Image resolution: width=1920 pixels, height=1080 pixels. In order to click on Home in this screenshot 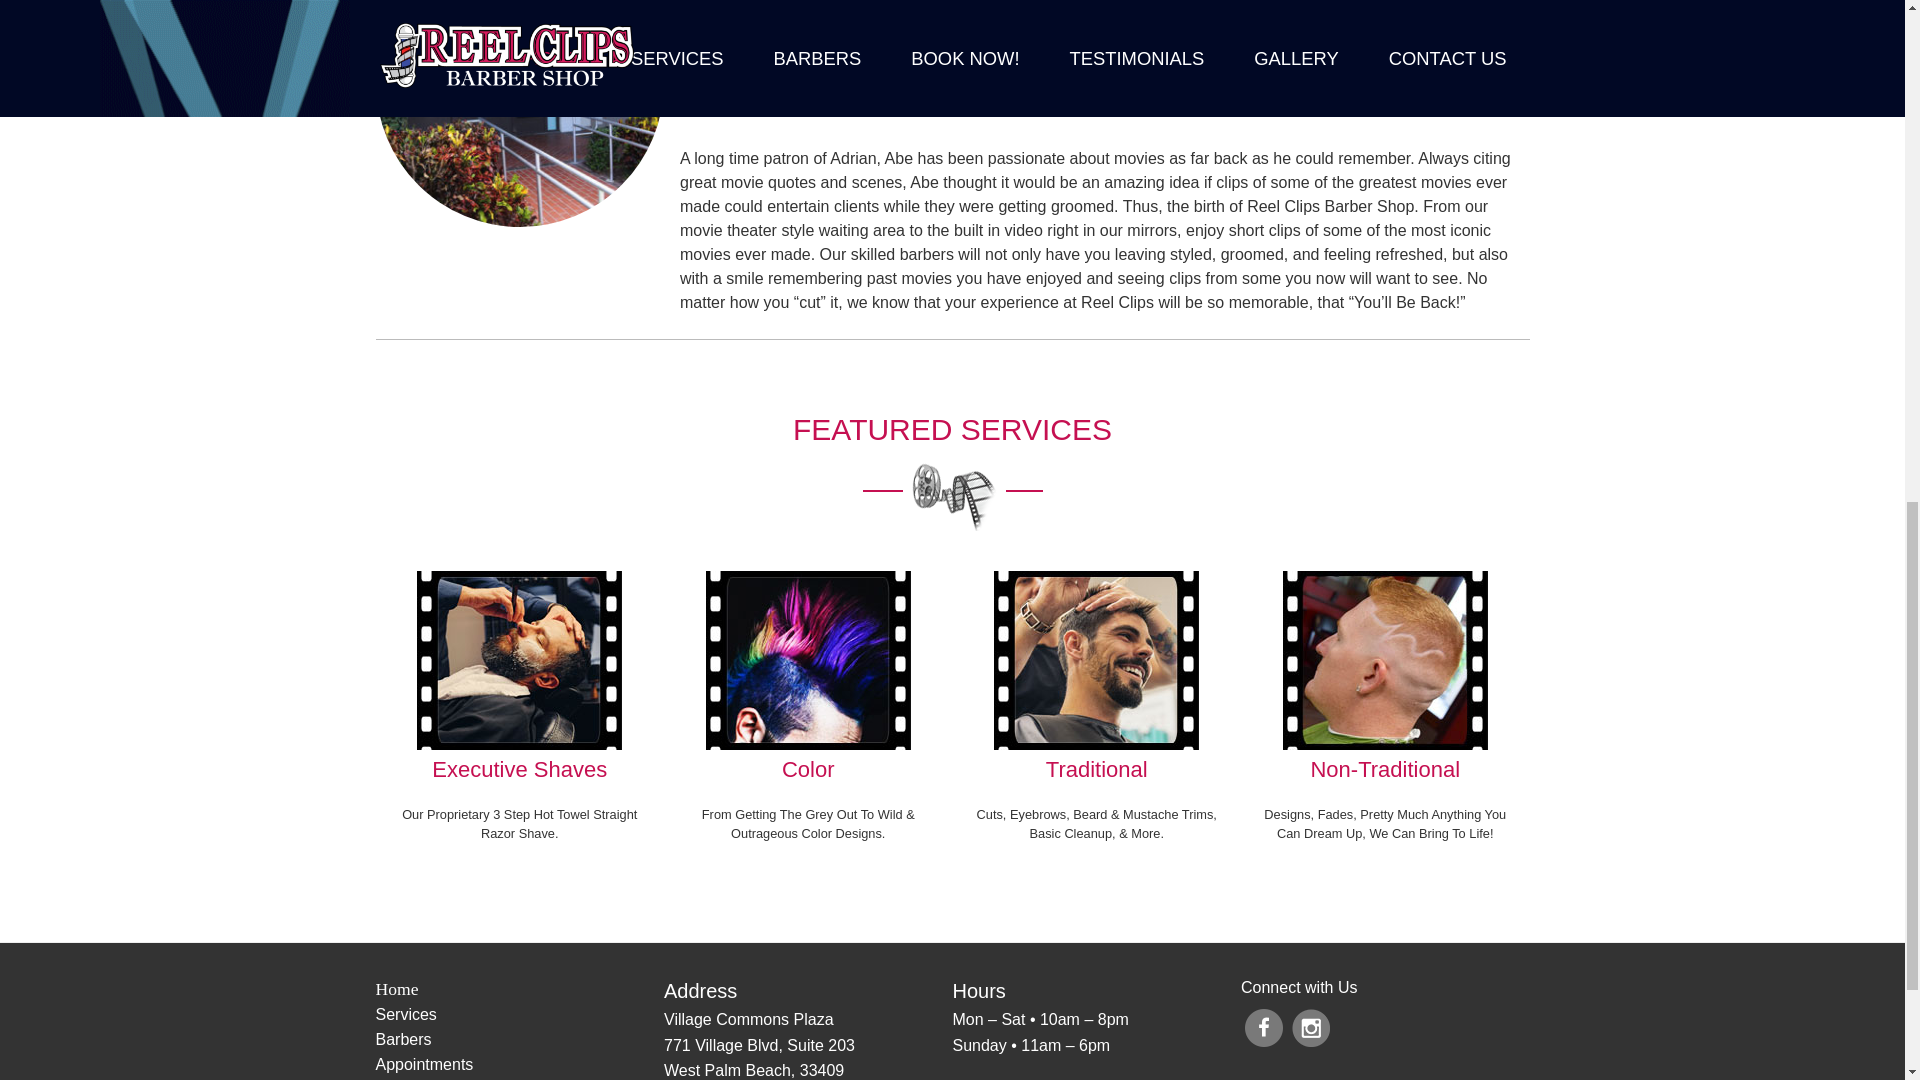, I will do `click(520, 989)`.